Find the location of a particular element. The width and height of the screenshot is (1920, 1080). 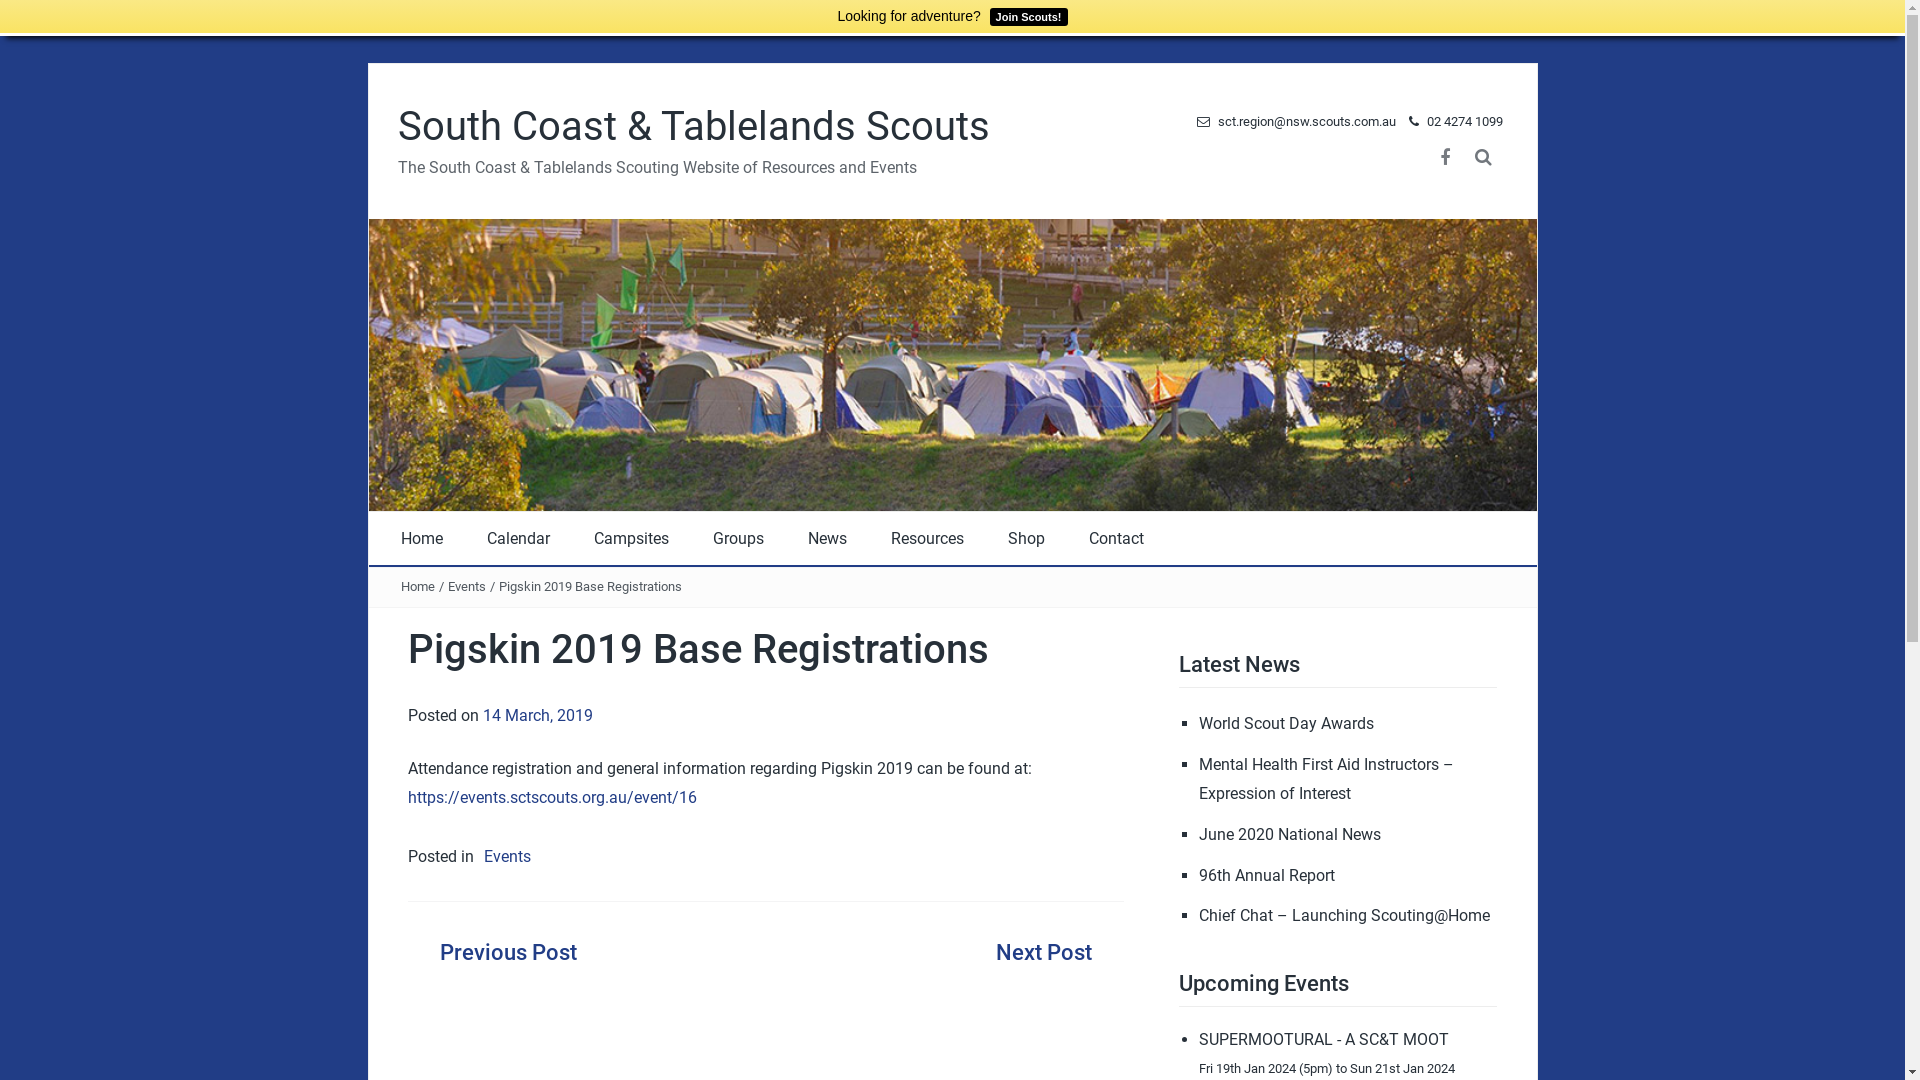

Home is located at coordinates (417, 586).